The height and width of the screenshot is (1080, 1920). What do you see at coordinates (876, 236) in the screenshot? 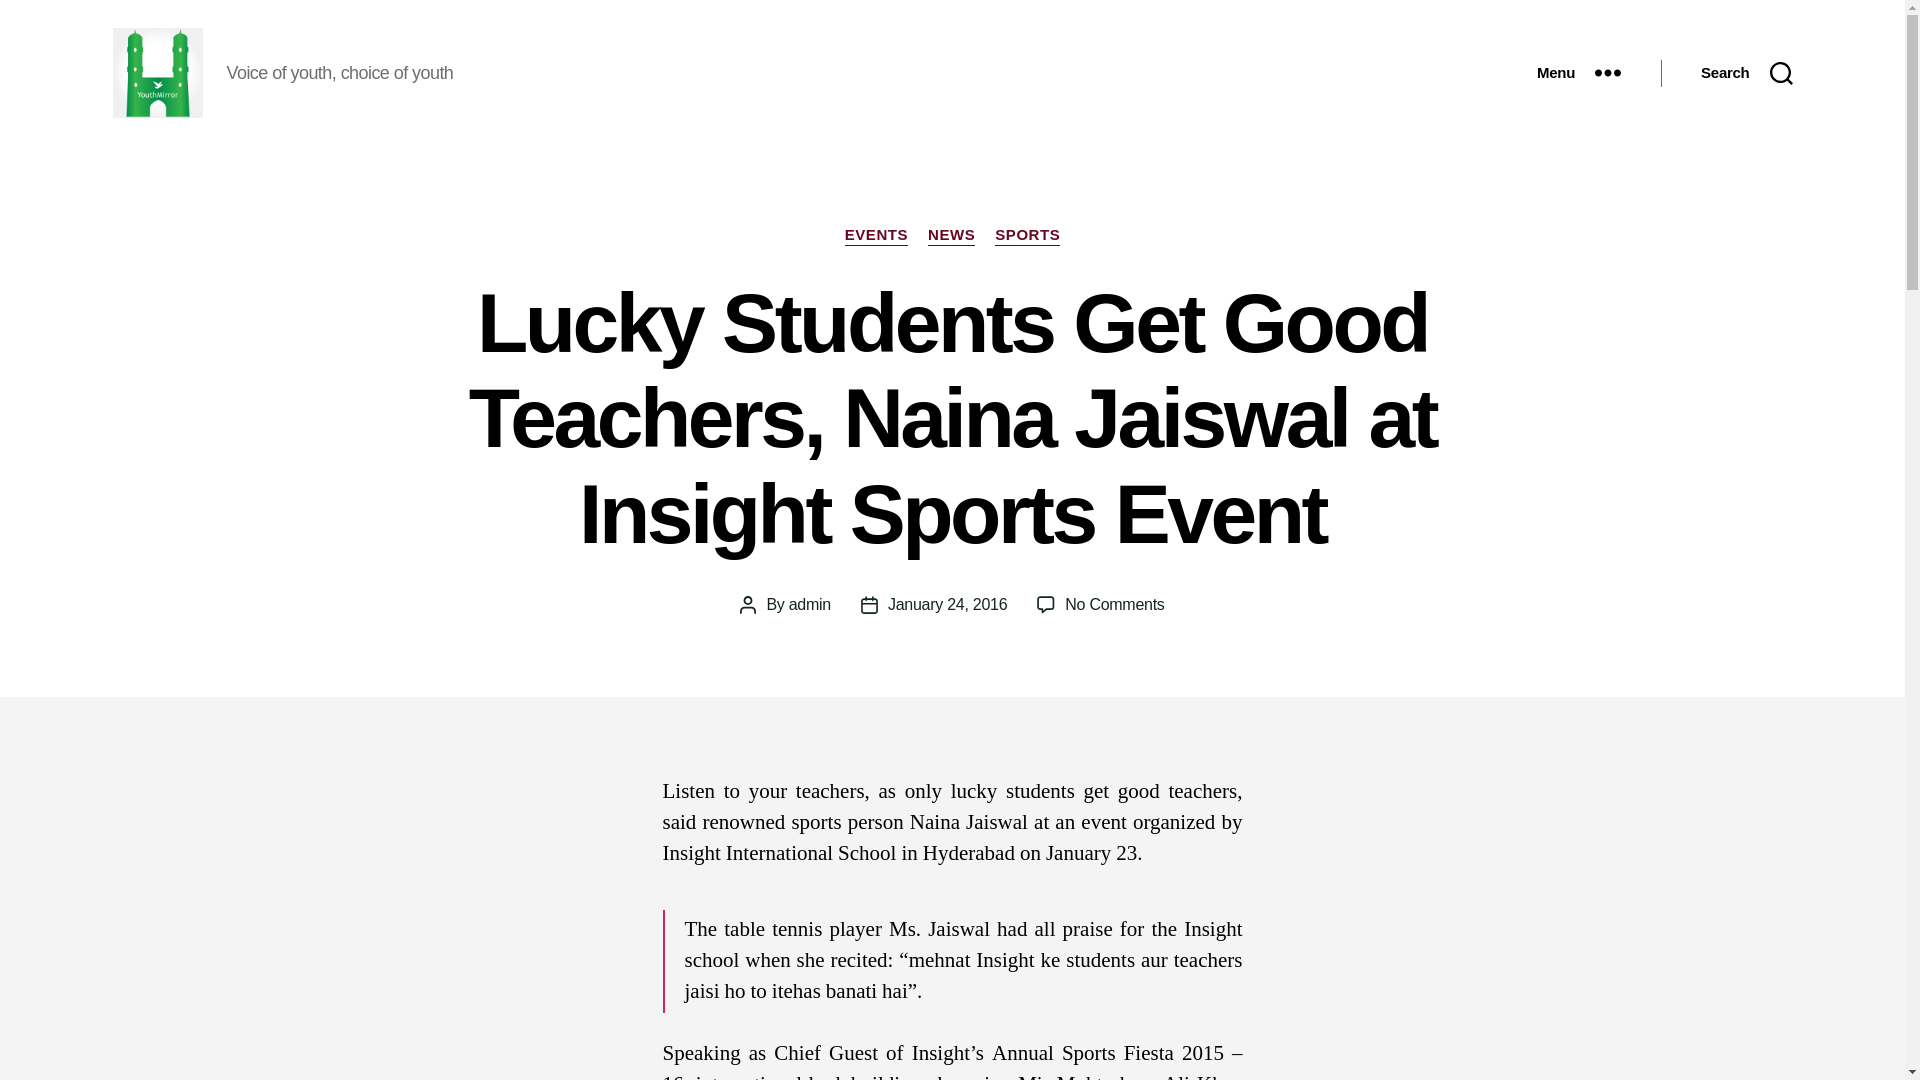
I see `EVENTS` at bounding box center [876, 236].